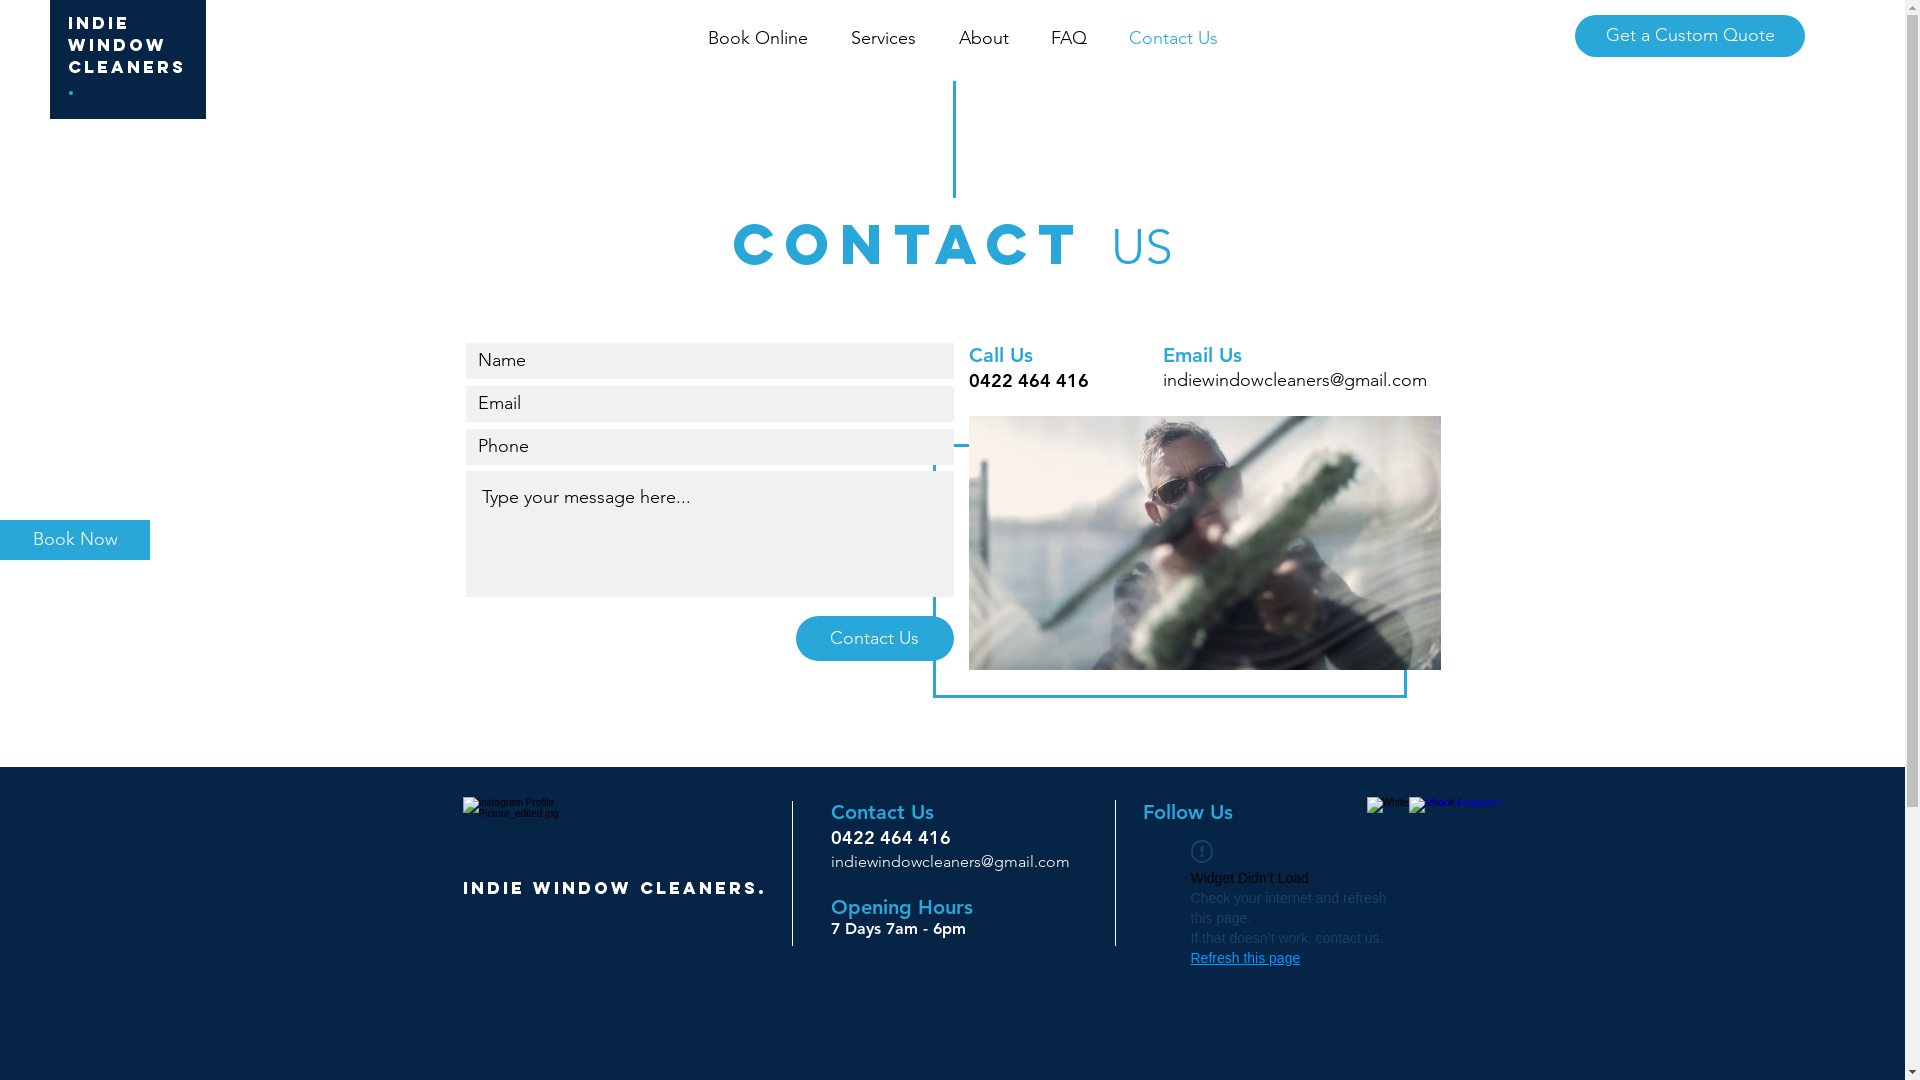 The image size is (1920, 1080). Describe the element at coordinates (72, 88) in the screenshot. I see `.` at that location.